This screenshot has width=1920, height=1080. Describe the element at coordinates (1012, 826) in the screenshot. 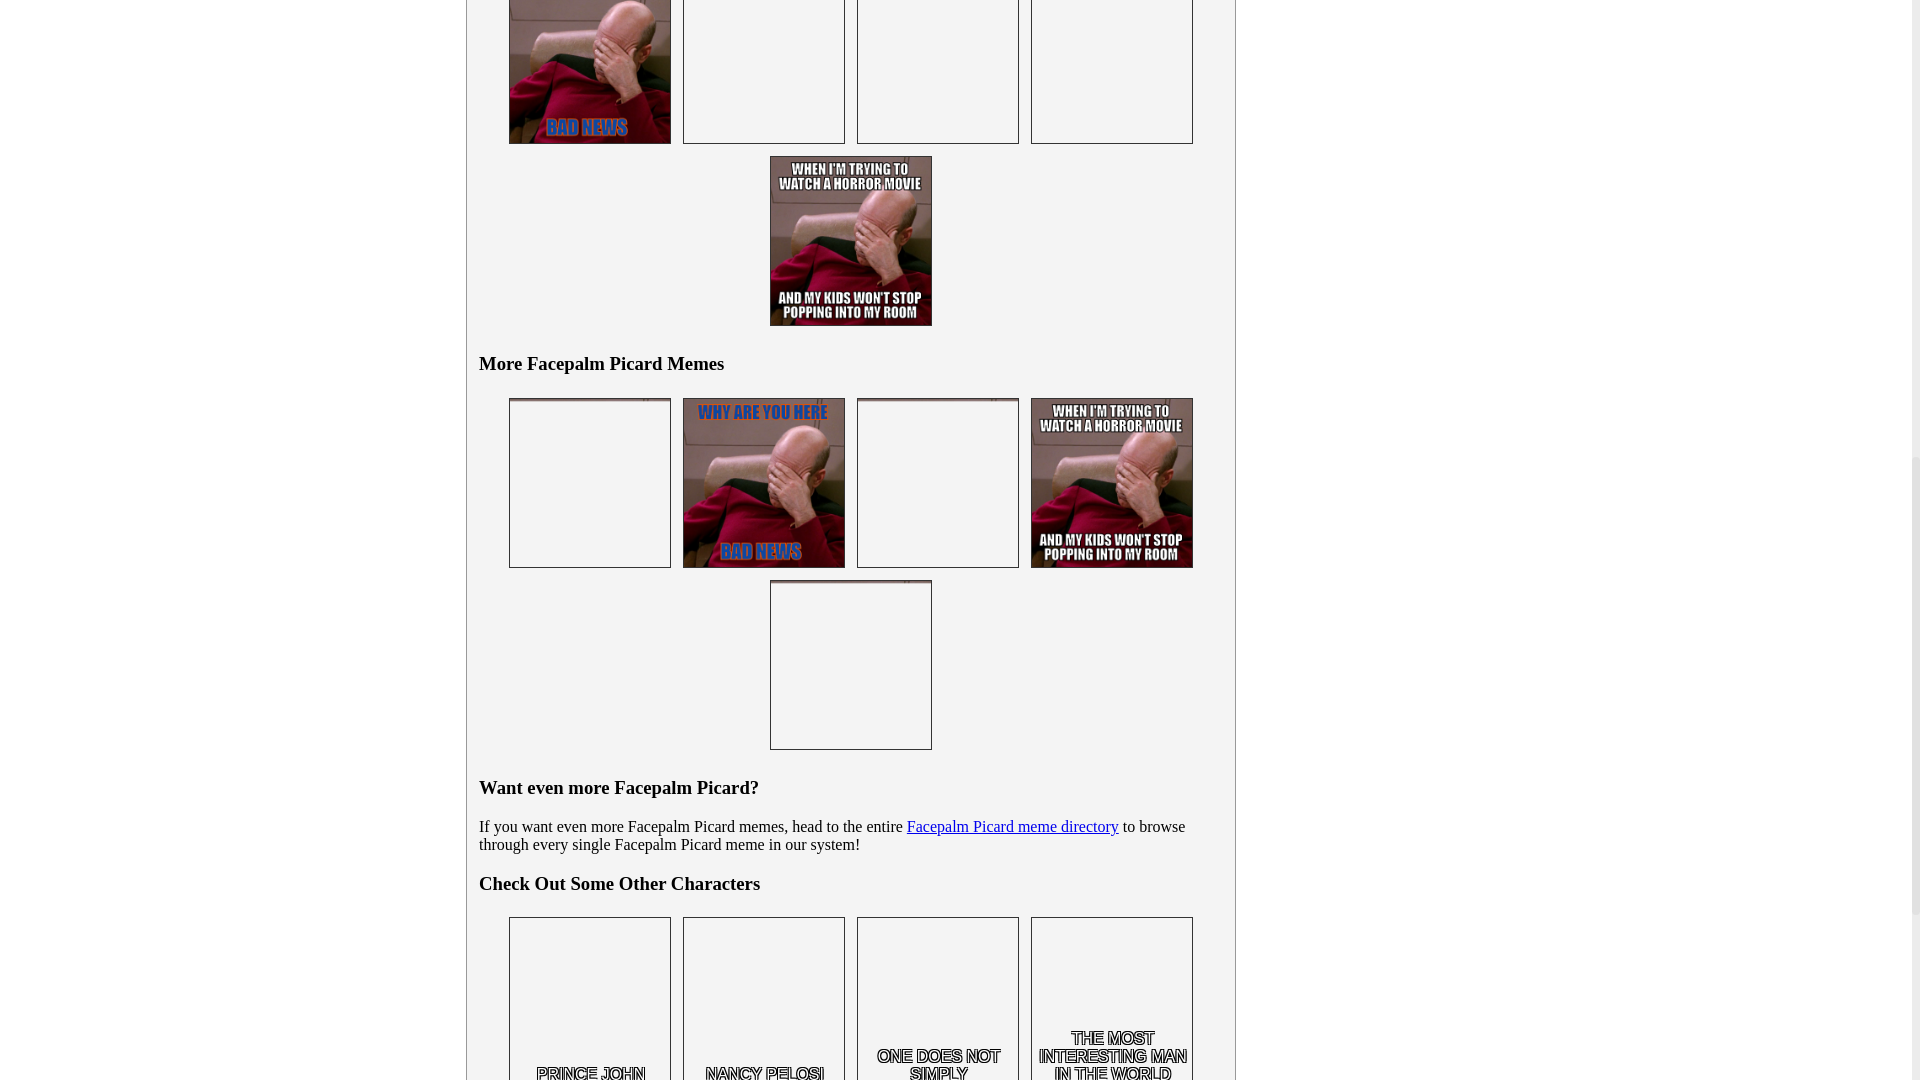

I see `Facepalm Picard meme directory` at that location.